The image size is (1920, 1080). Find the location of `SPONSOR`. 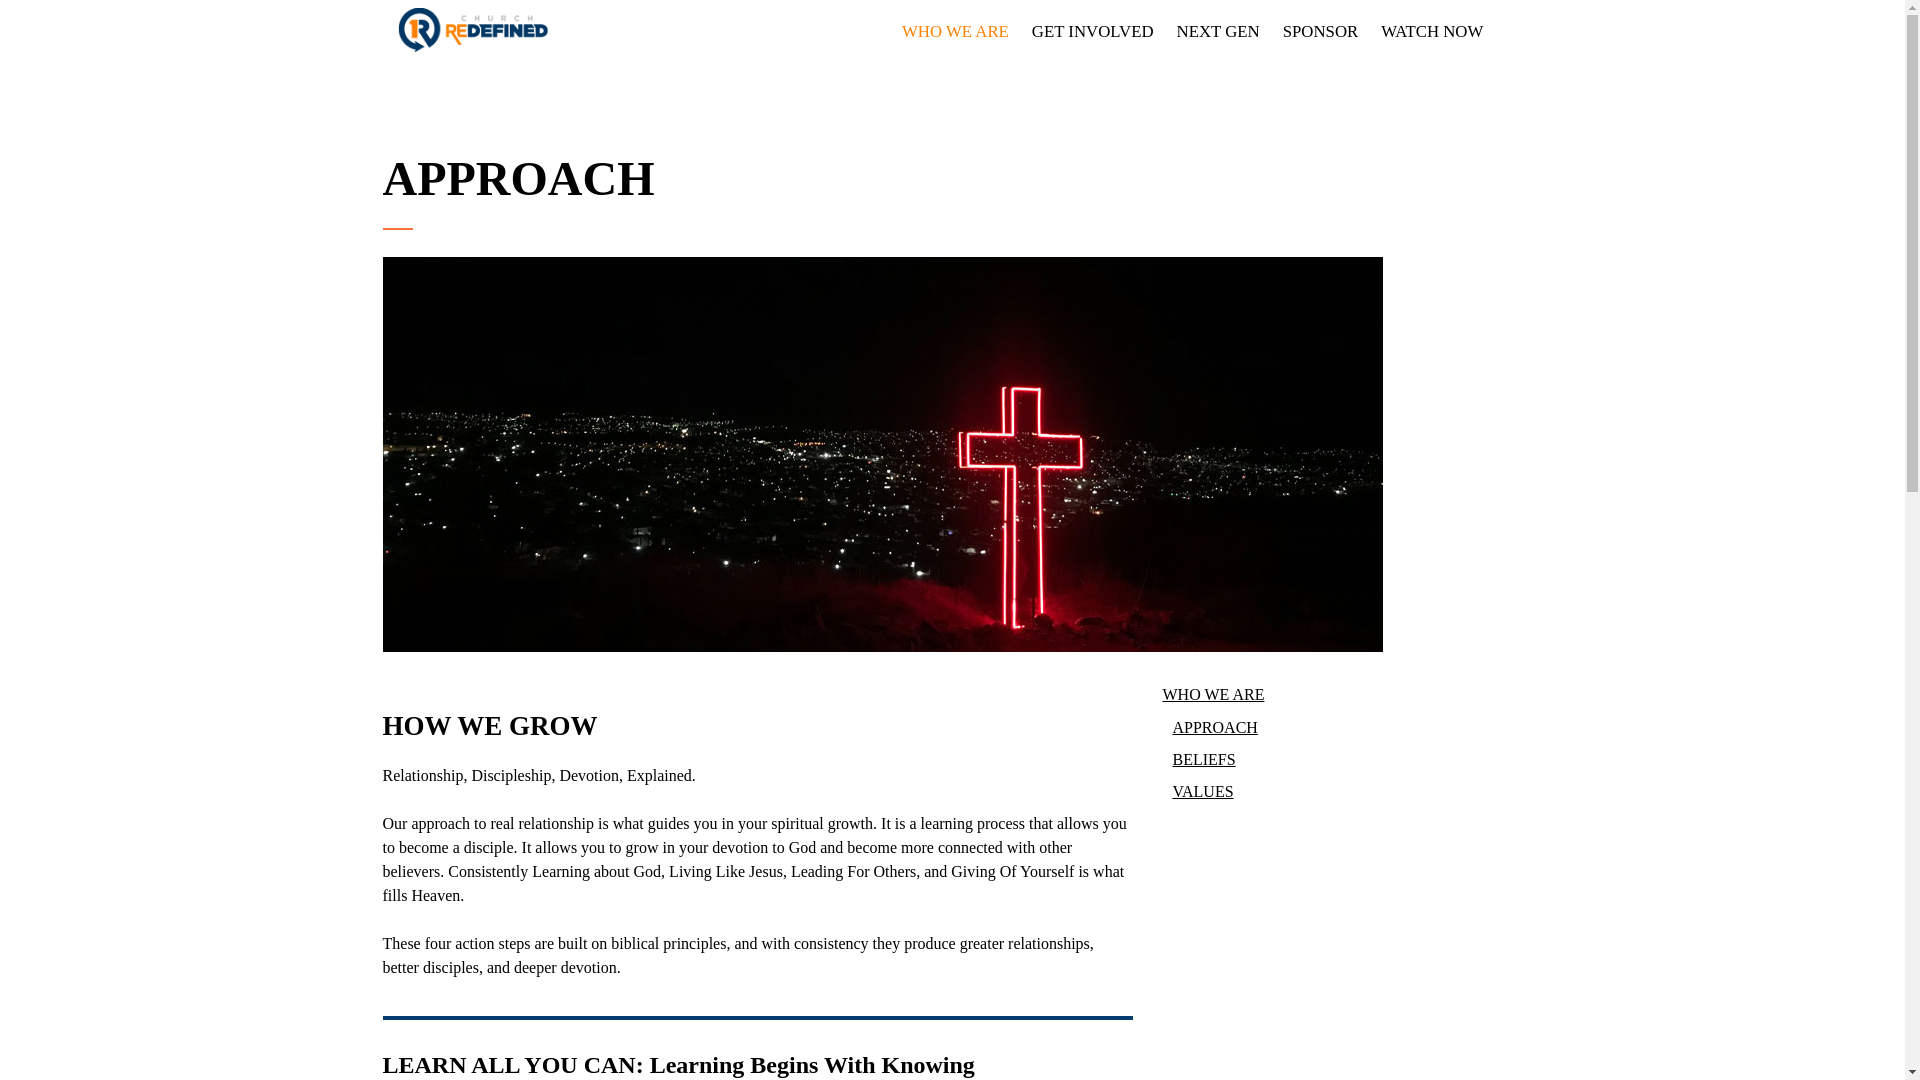

SPONSOR is located at coordinates (1316, 30).